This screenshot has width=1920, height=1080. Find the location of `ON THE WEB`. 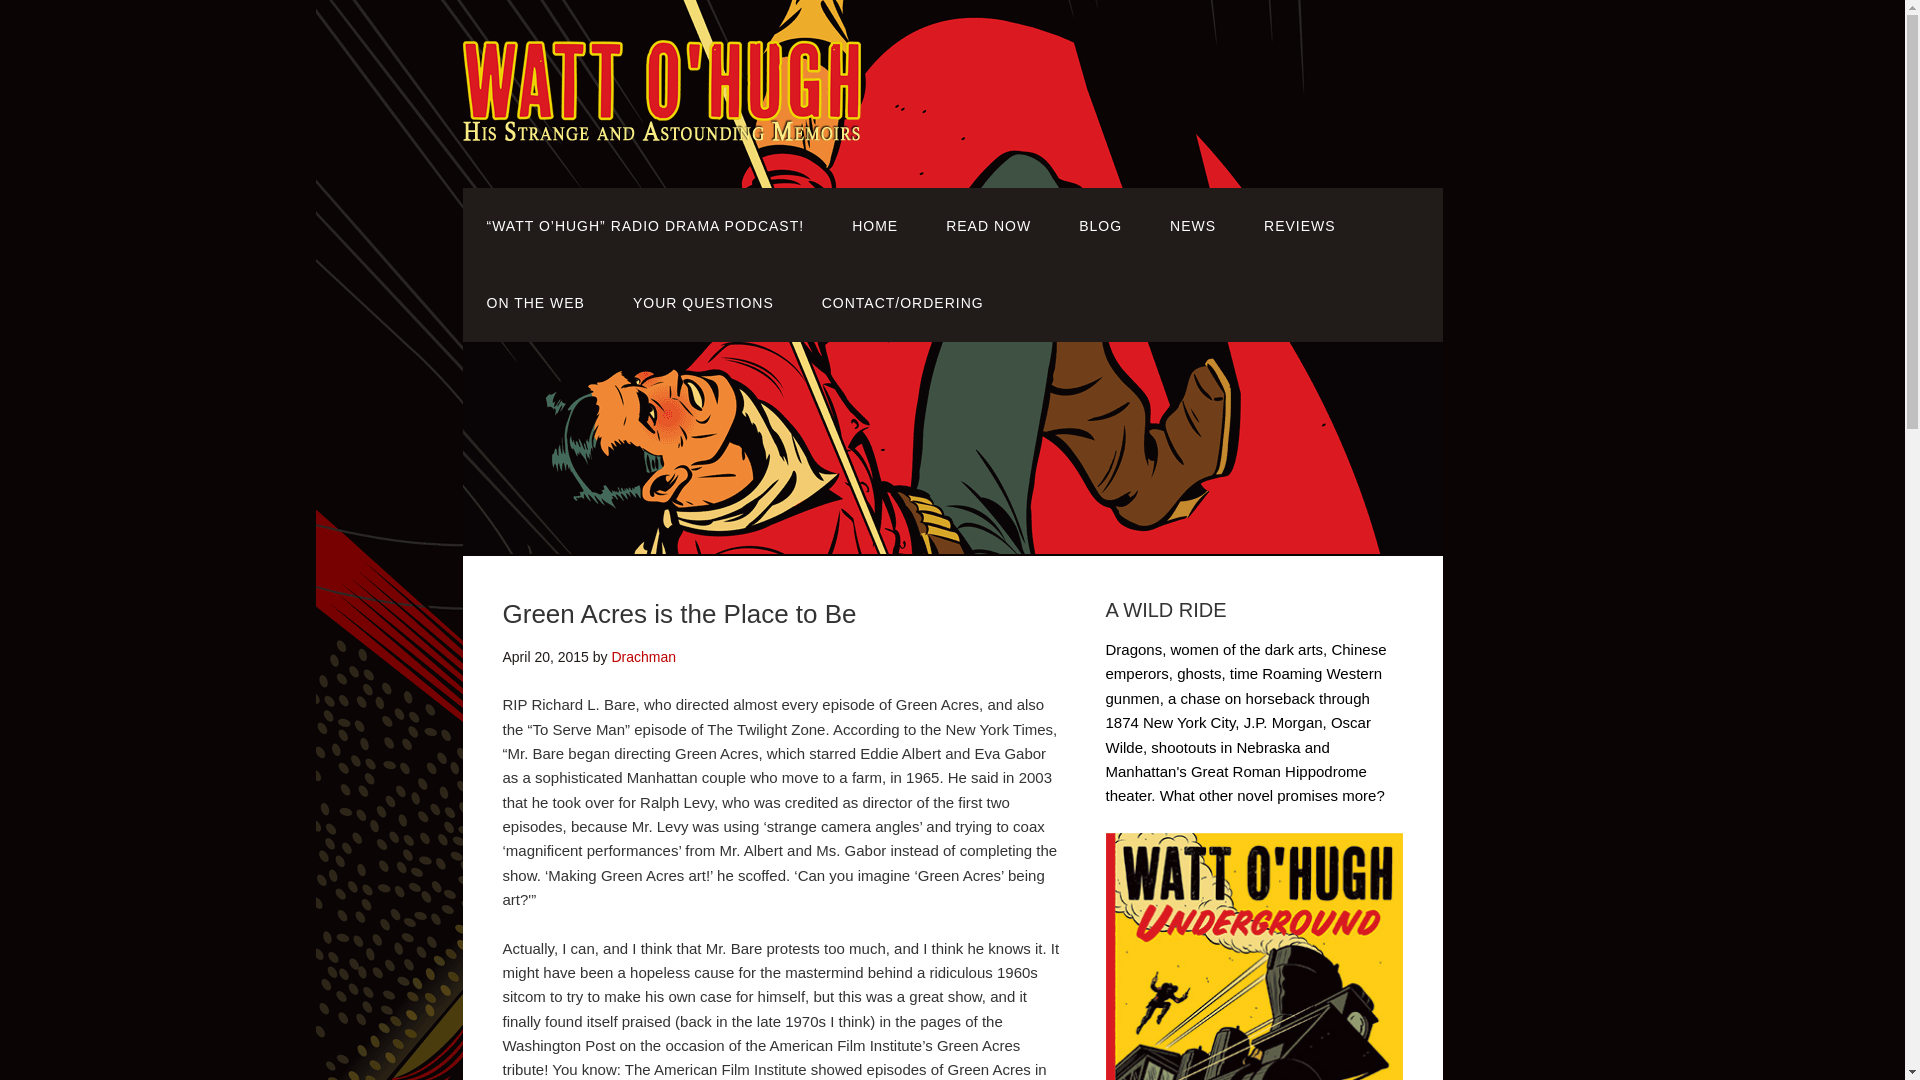

ON THE WEB is located at coordinates (535, 303).